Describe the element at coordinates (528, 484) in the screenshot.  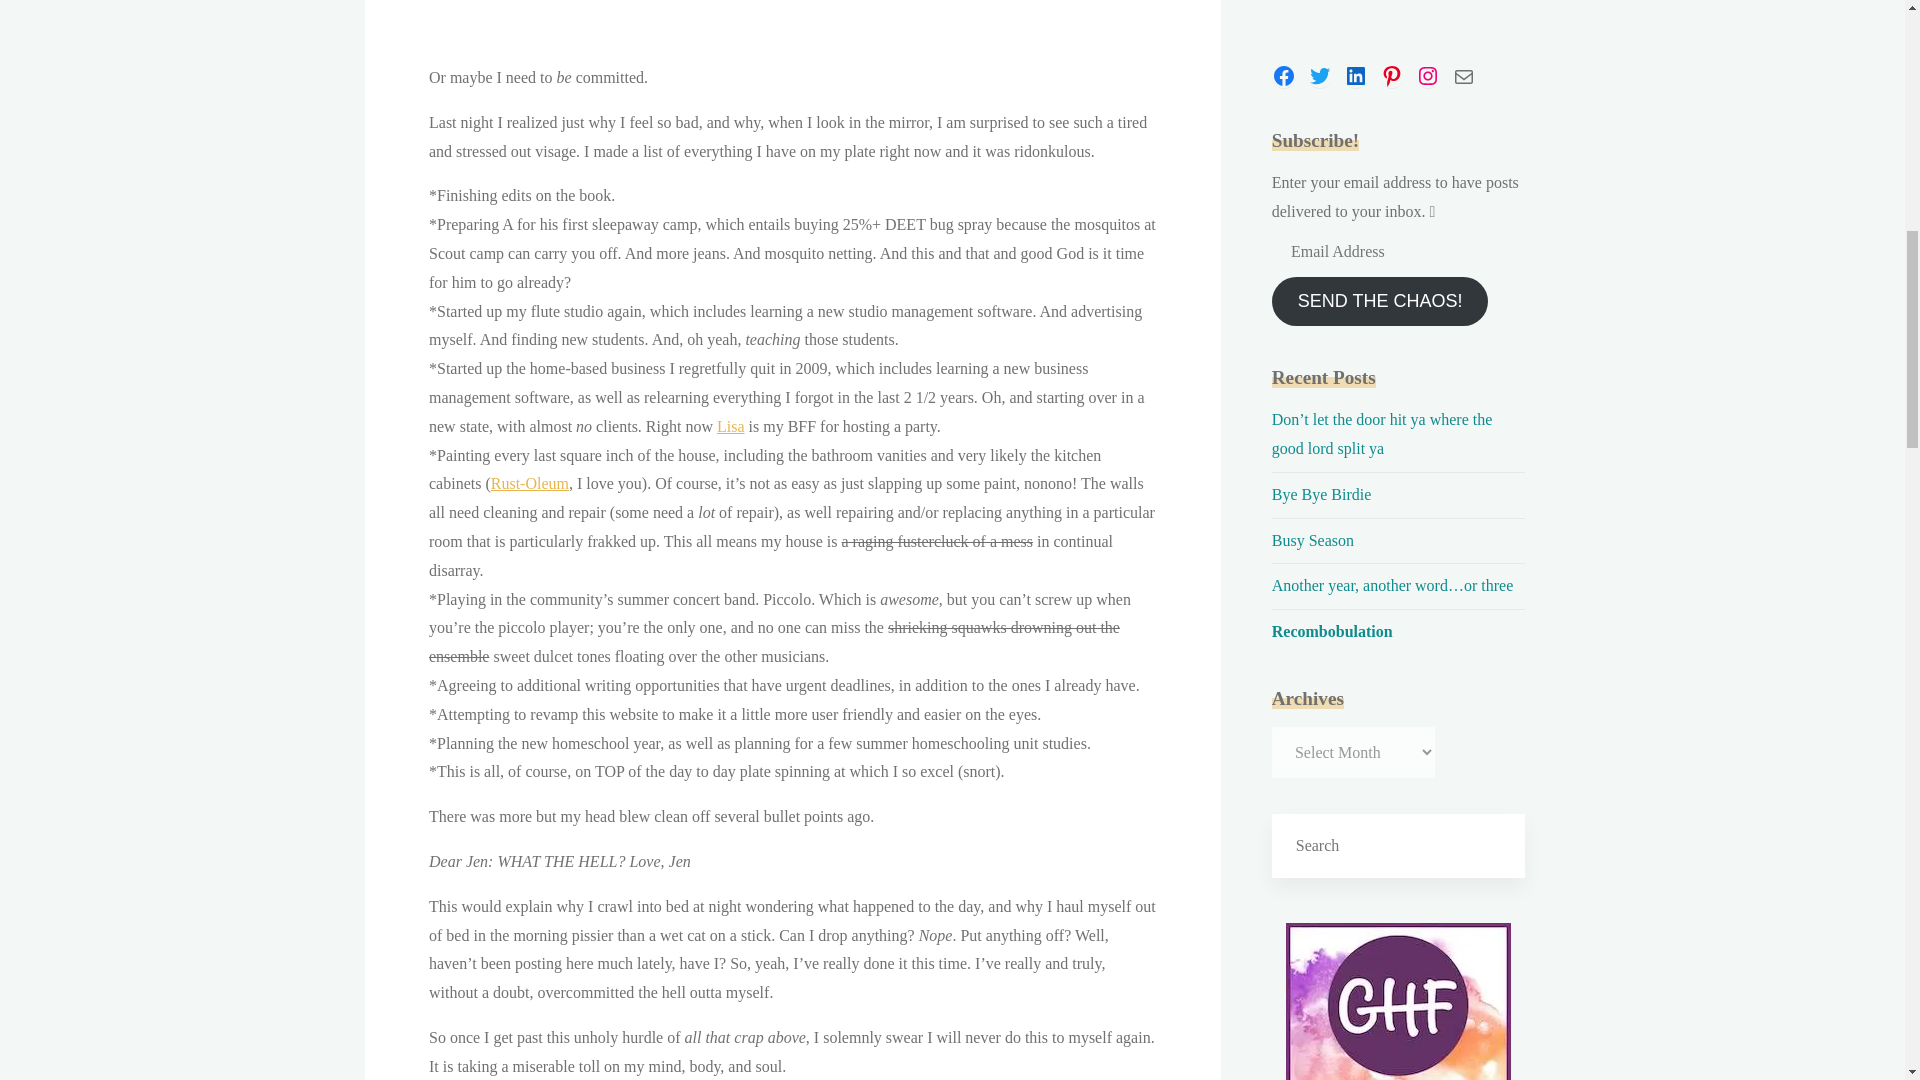
I see `Looks like a million bucks` at that location.